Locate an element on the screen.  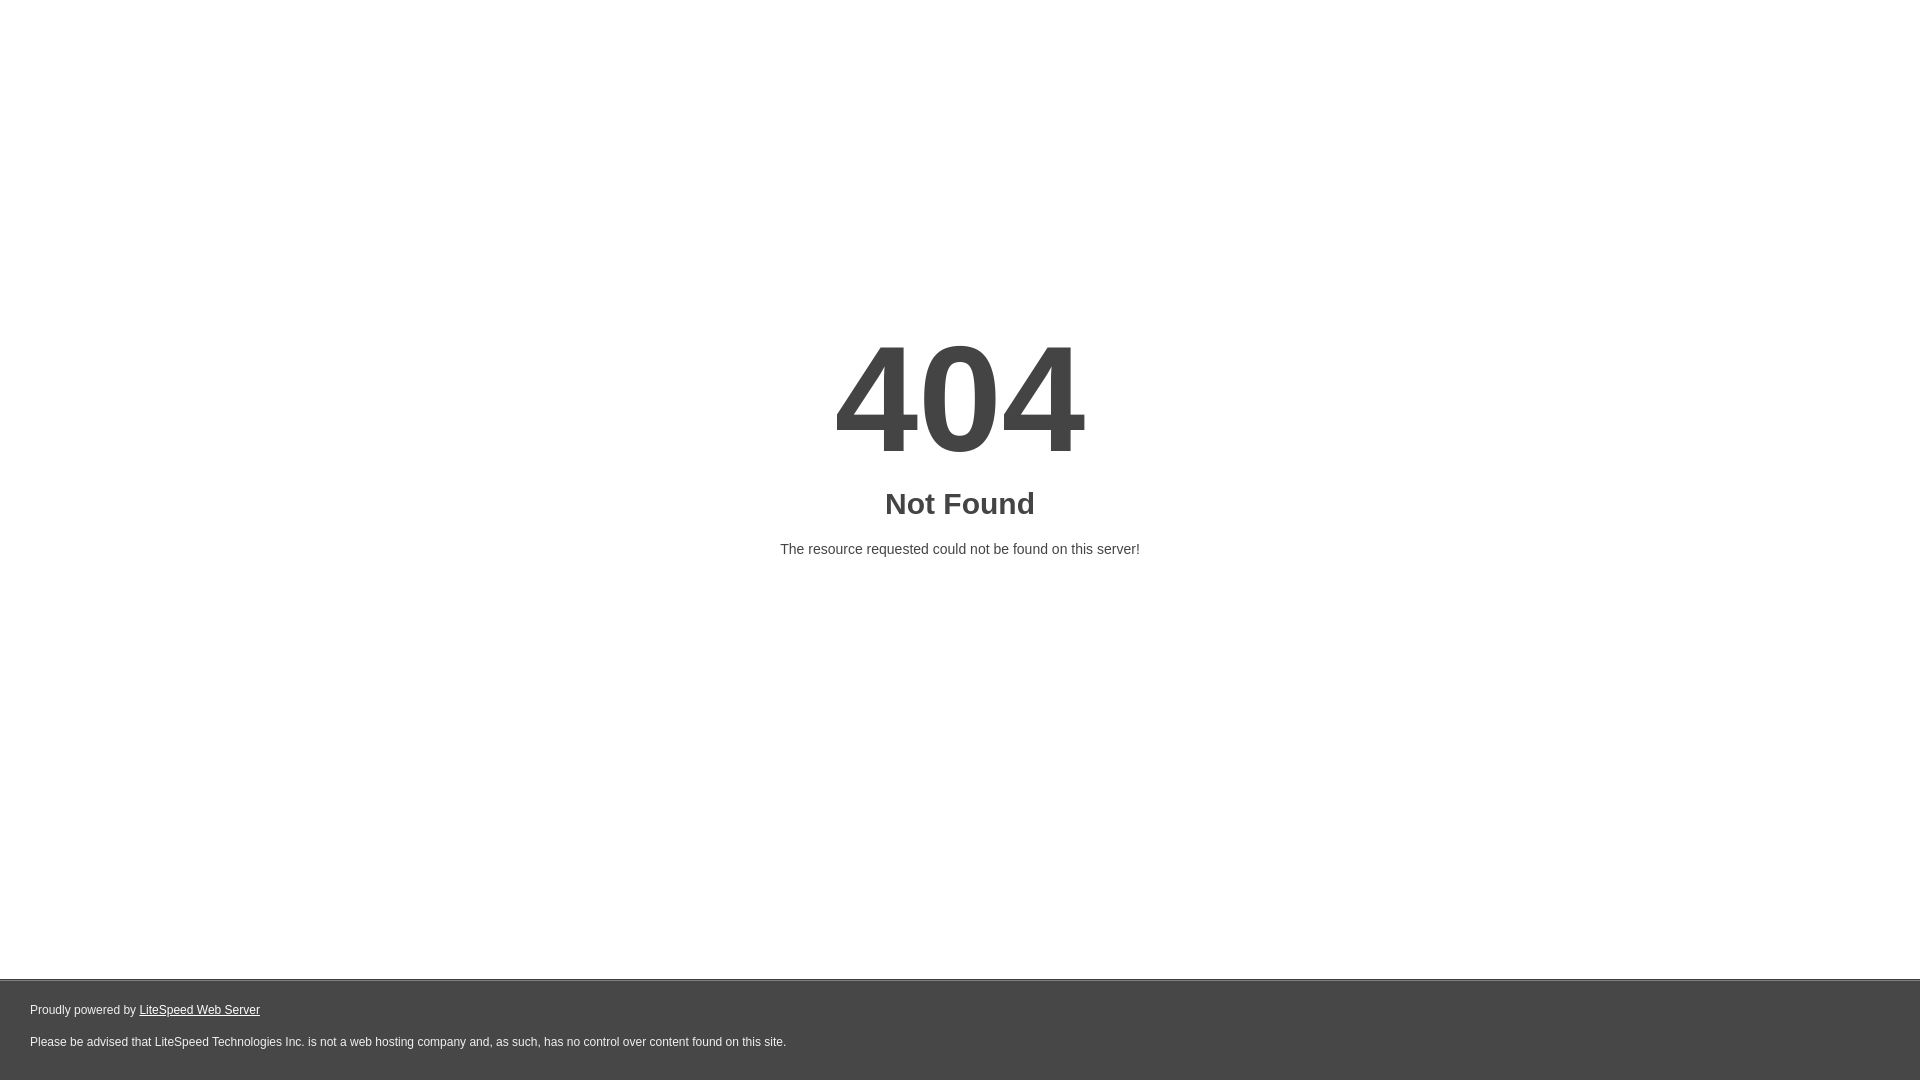
LiteSpeed Web Server is located at coordinates (200, 1010).